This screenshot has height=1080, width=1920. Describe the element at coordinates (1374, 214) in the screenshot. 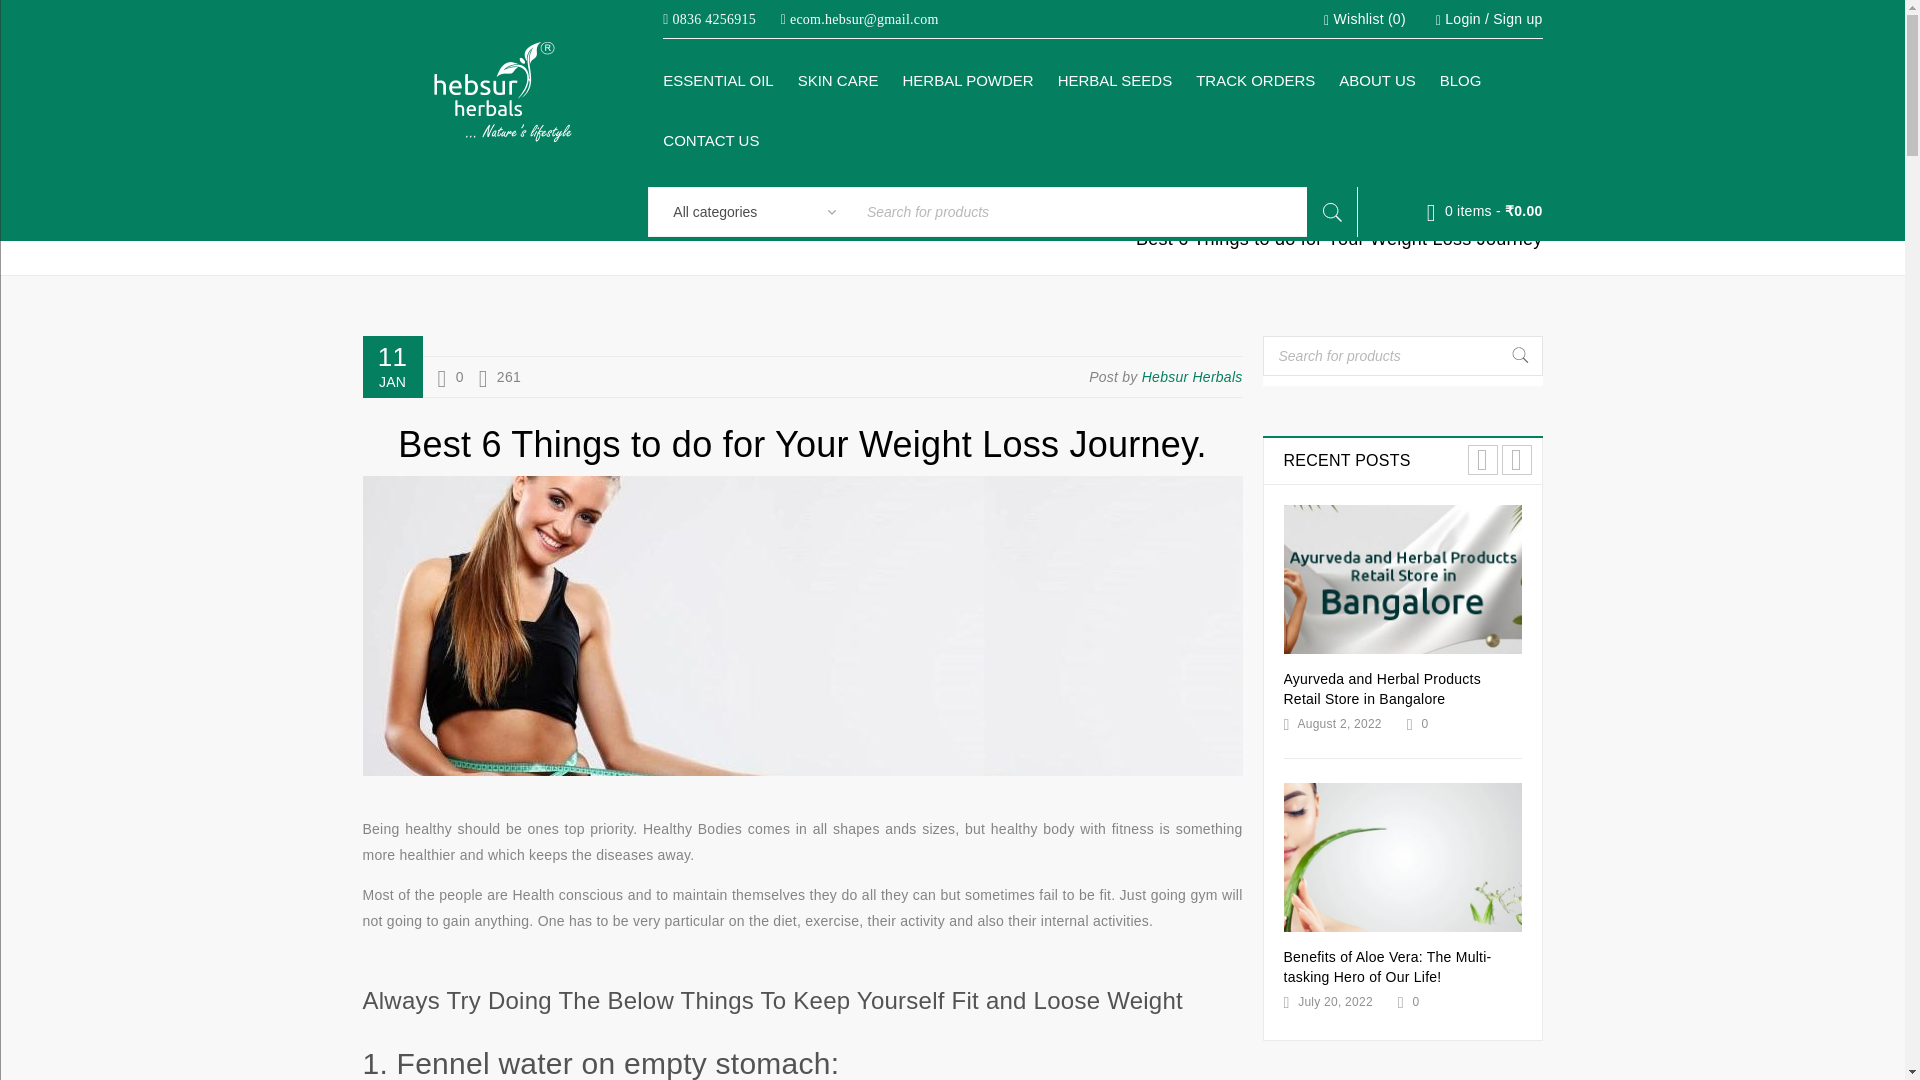

I see `Home` at that location.